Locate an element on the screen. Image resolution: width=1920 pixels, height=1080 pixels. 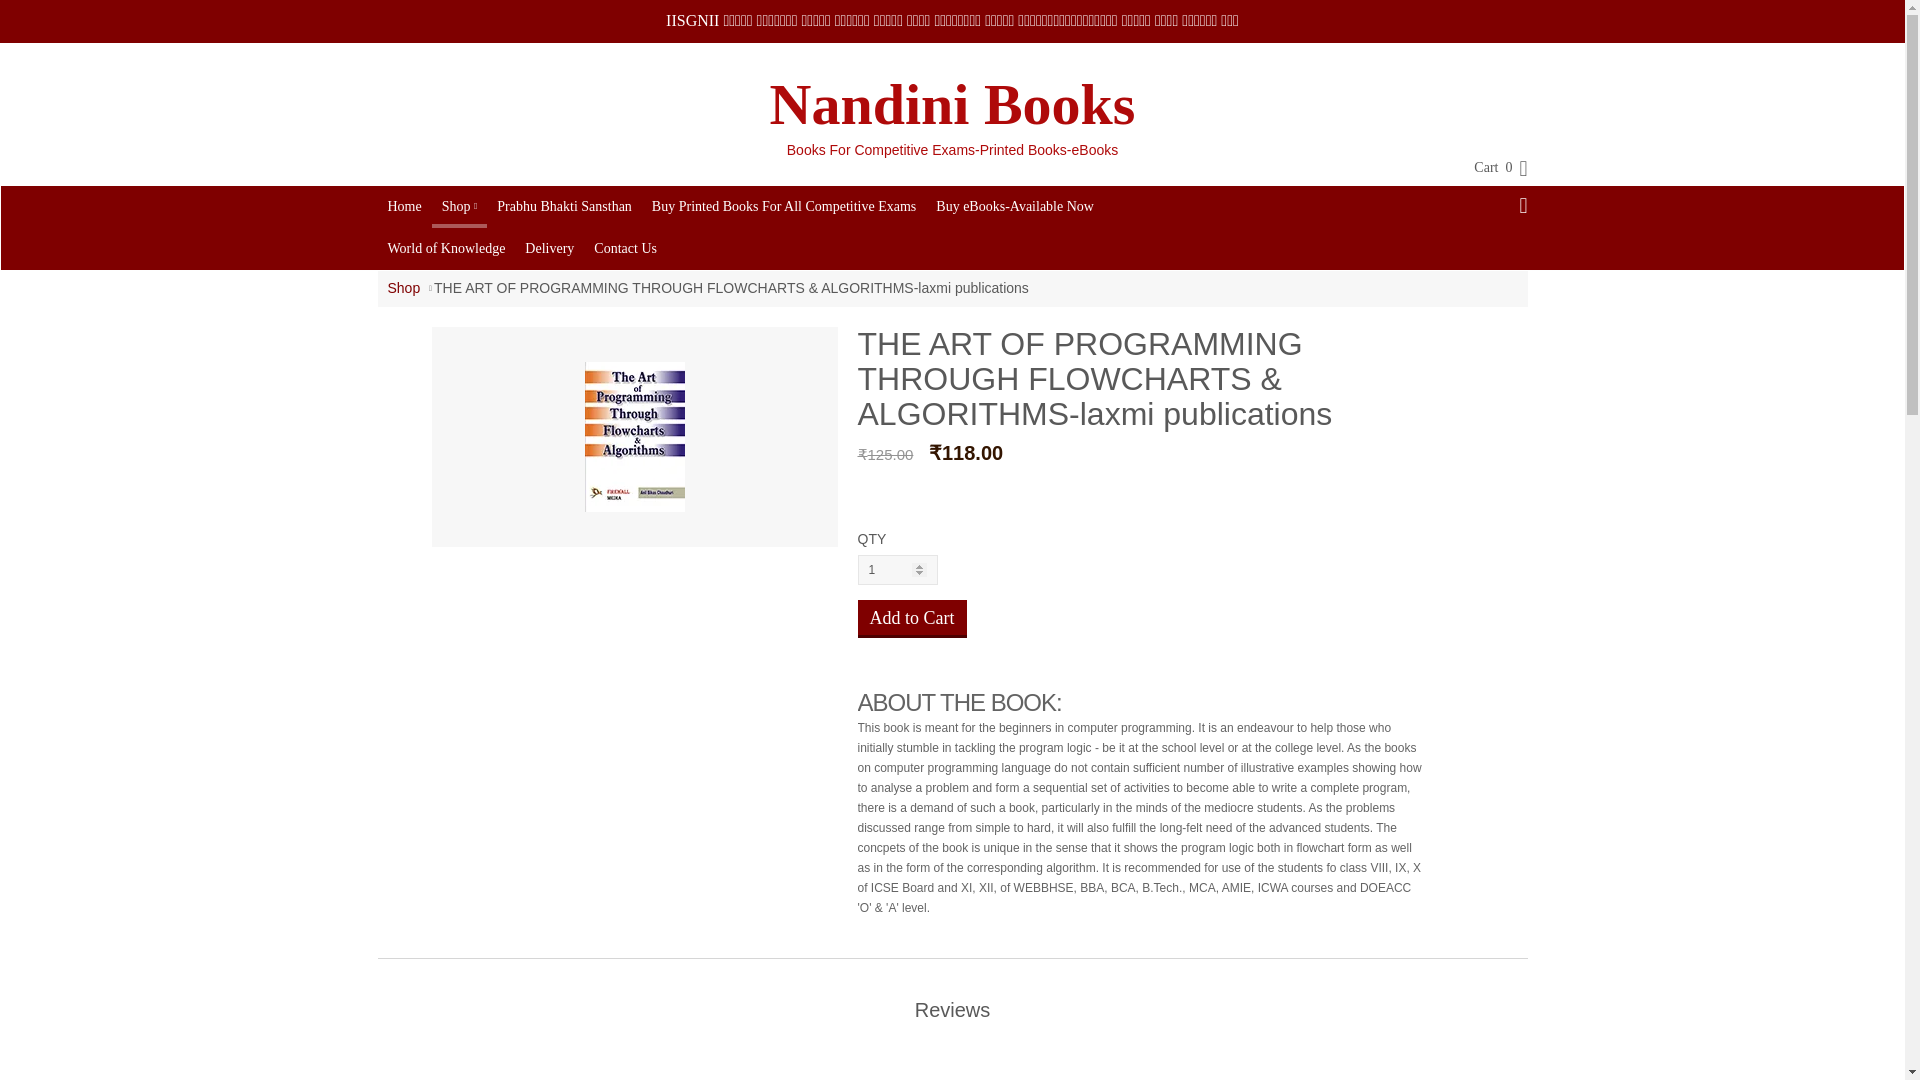
Add to Cart is located at coordinates (912, 619).